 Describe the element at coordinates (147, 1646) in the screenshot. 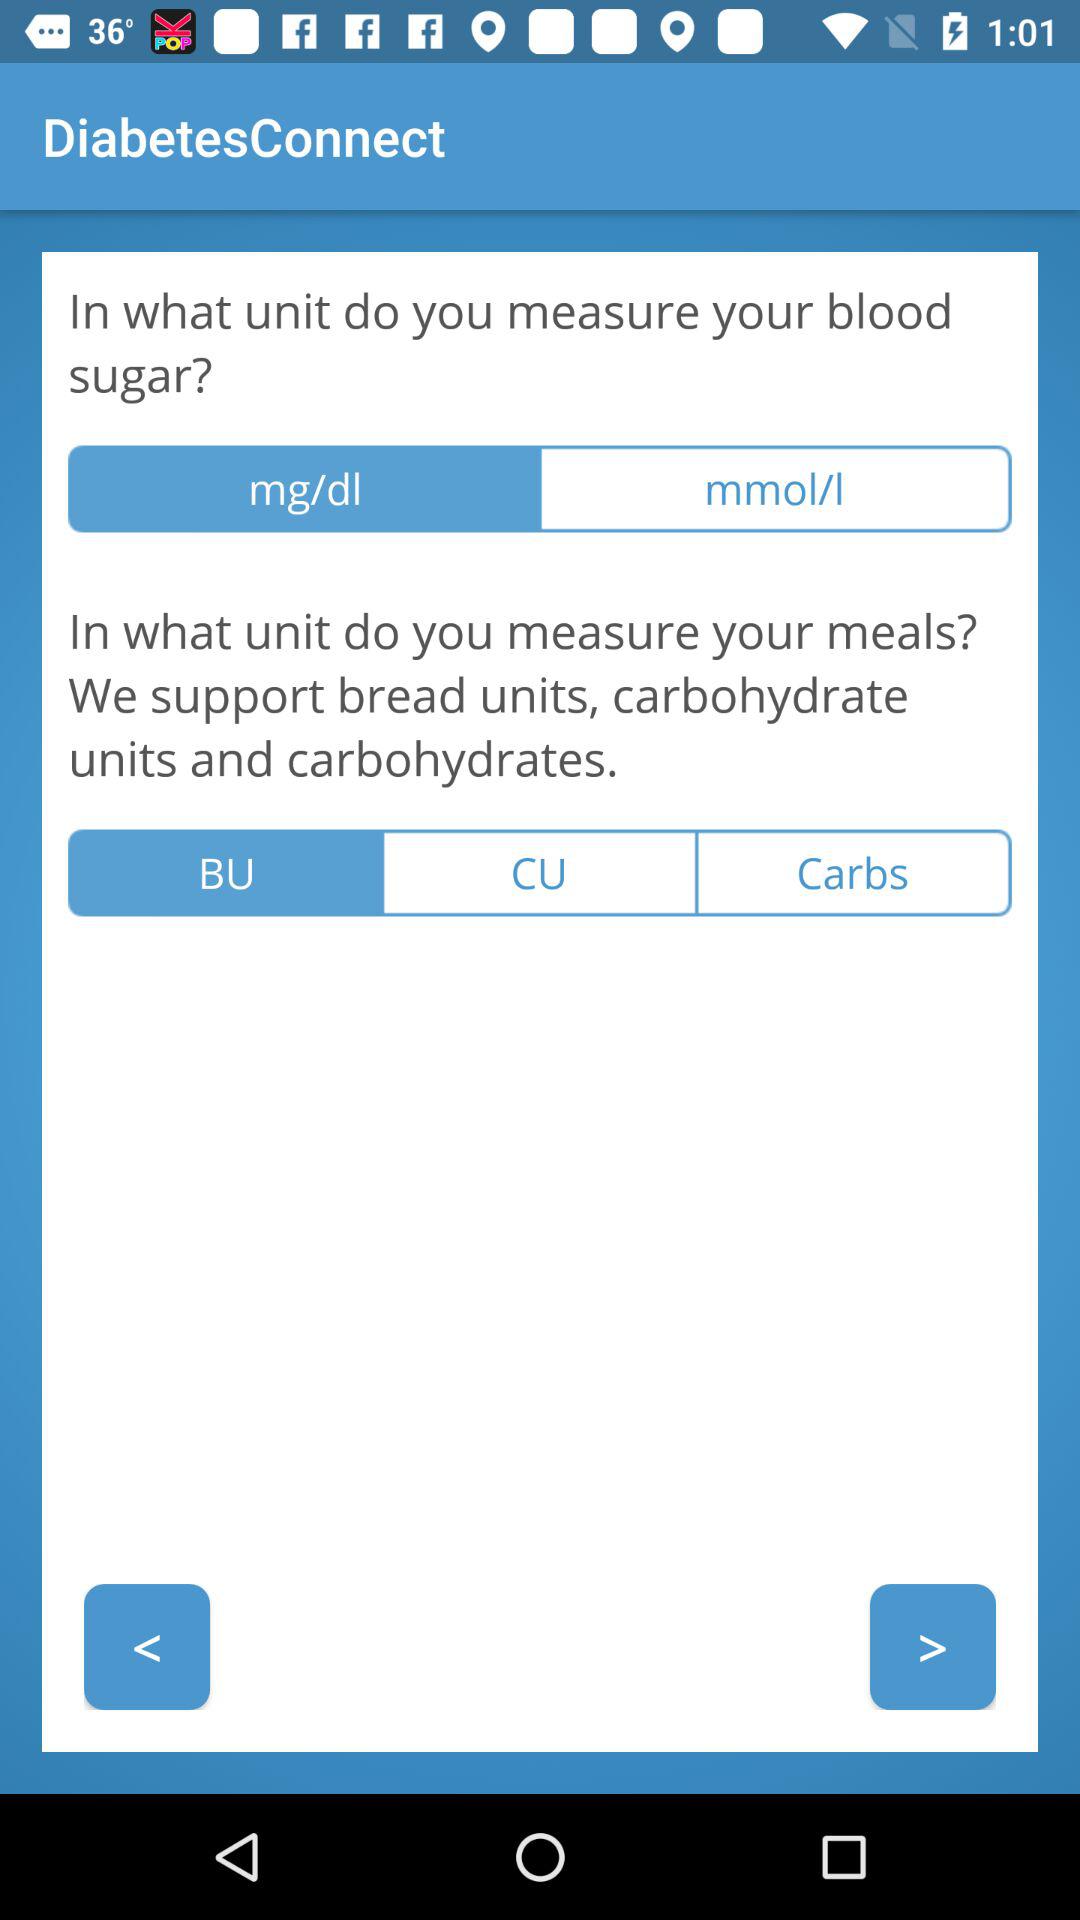

I see `turn off item next to the >` at that location.